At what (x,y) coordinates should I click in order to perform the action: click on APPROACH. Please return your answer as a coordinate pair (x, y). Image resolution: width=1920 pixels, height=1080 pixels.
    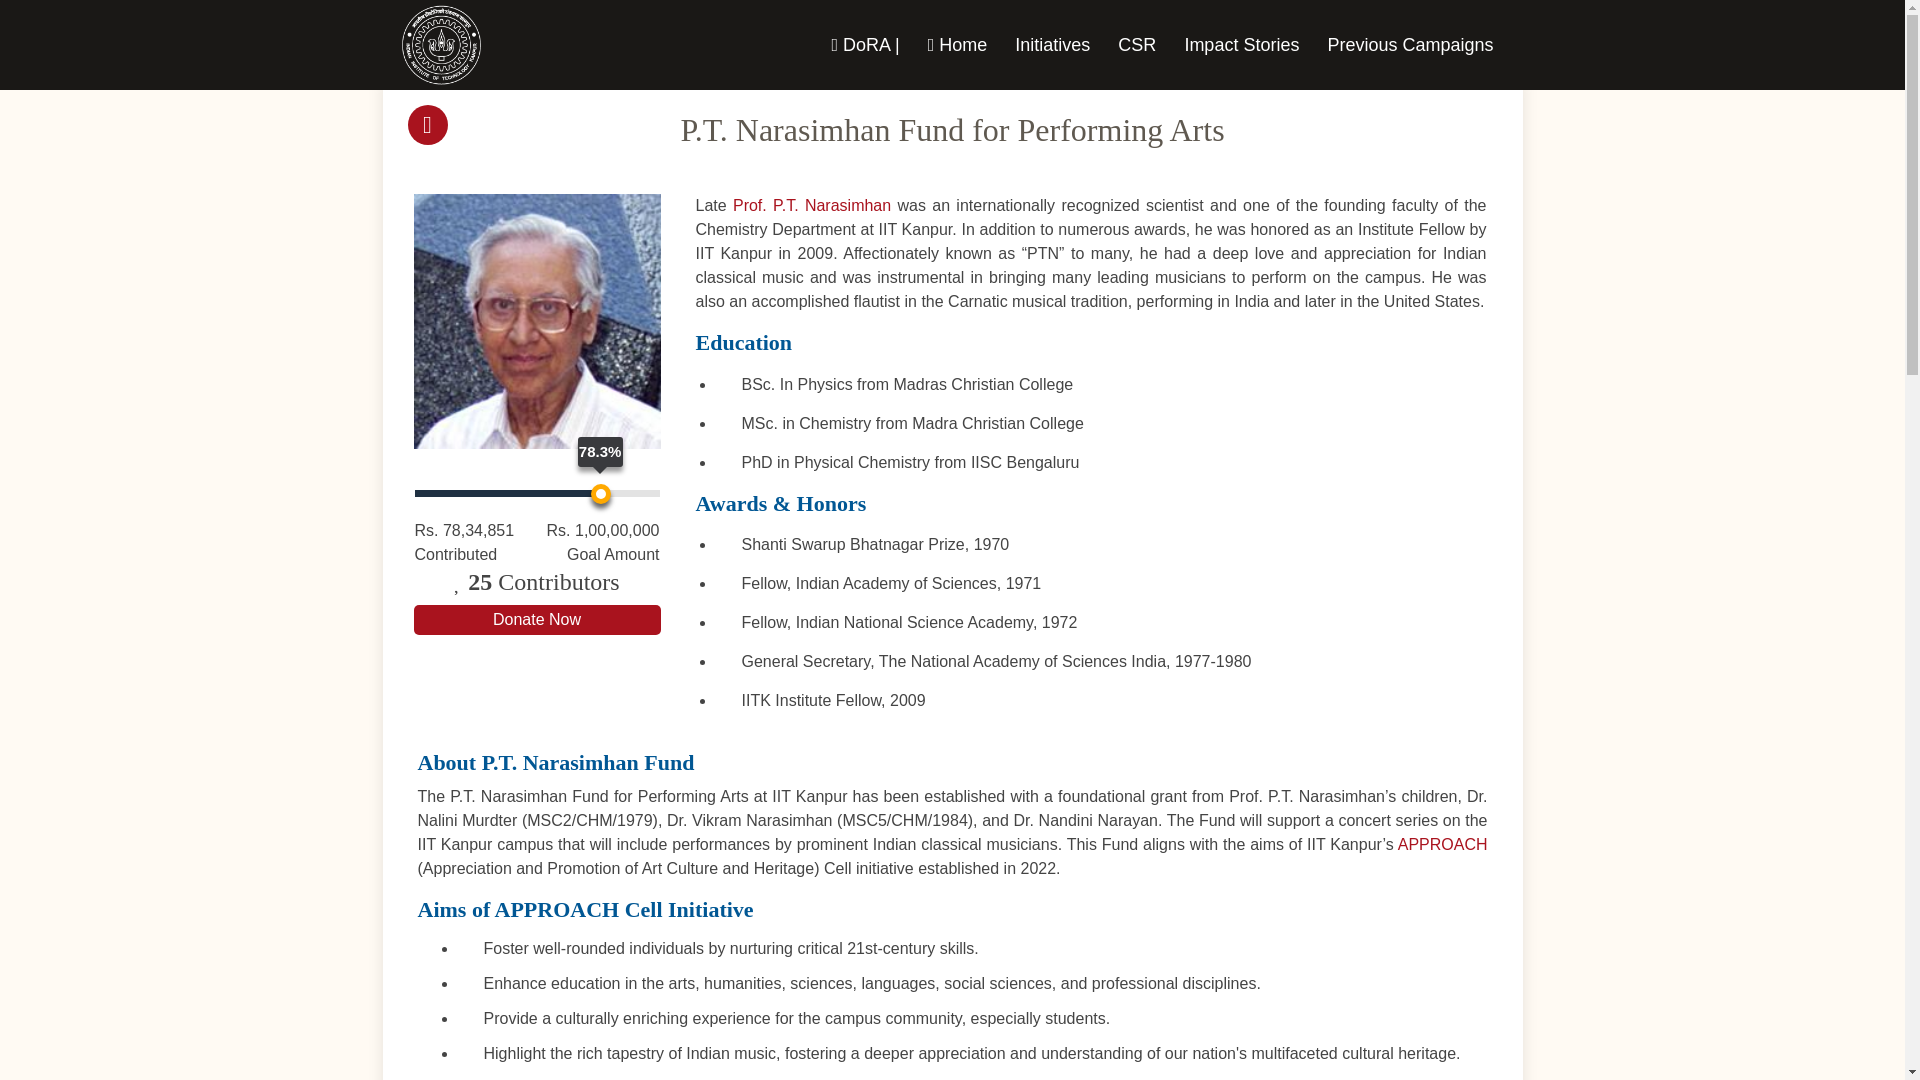
    Looking at the image, I should click on (1442, 844).